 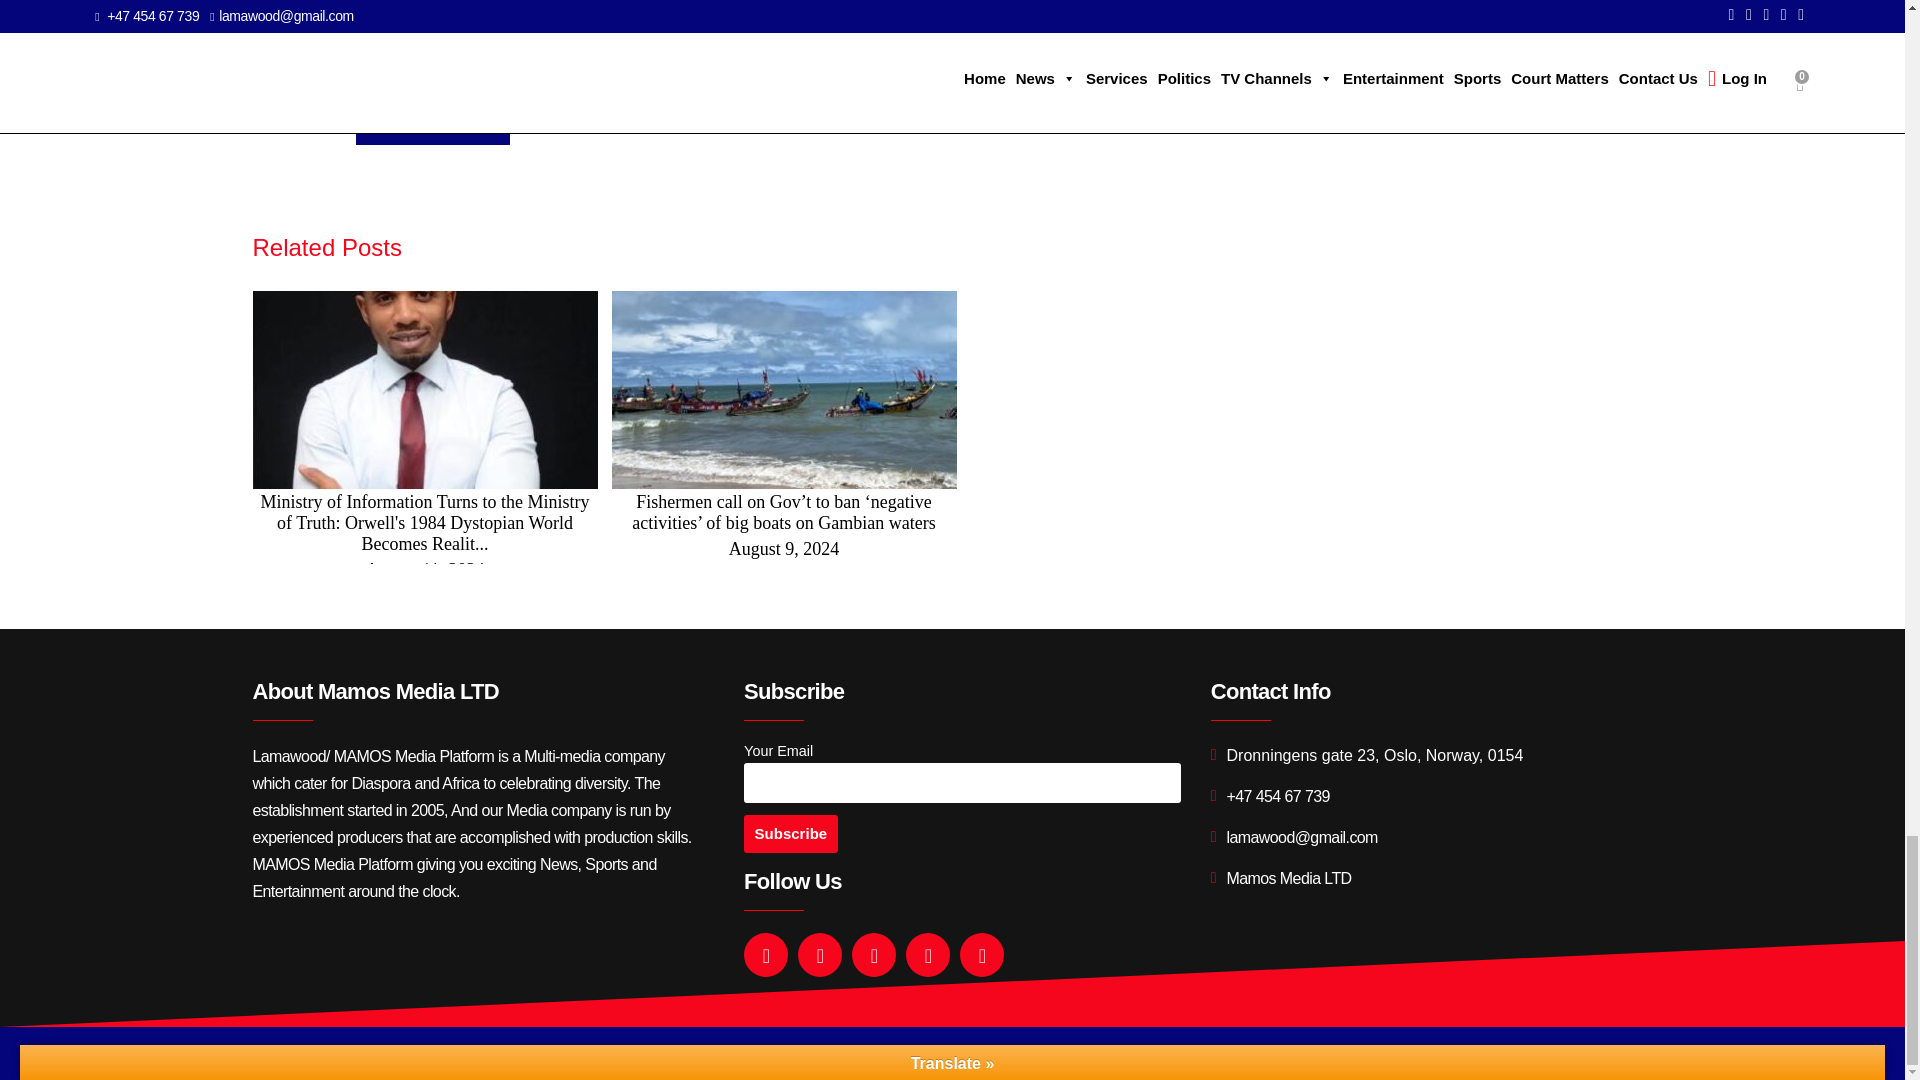 I want to click on yes, so click(x=366, y=78).